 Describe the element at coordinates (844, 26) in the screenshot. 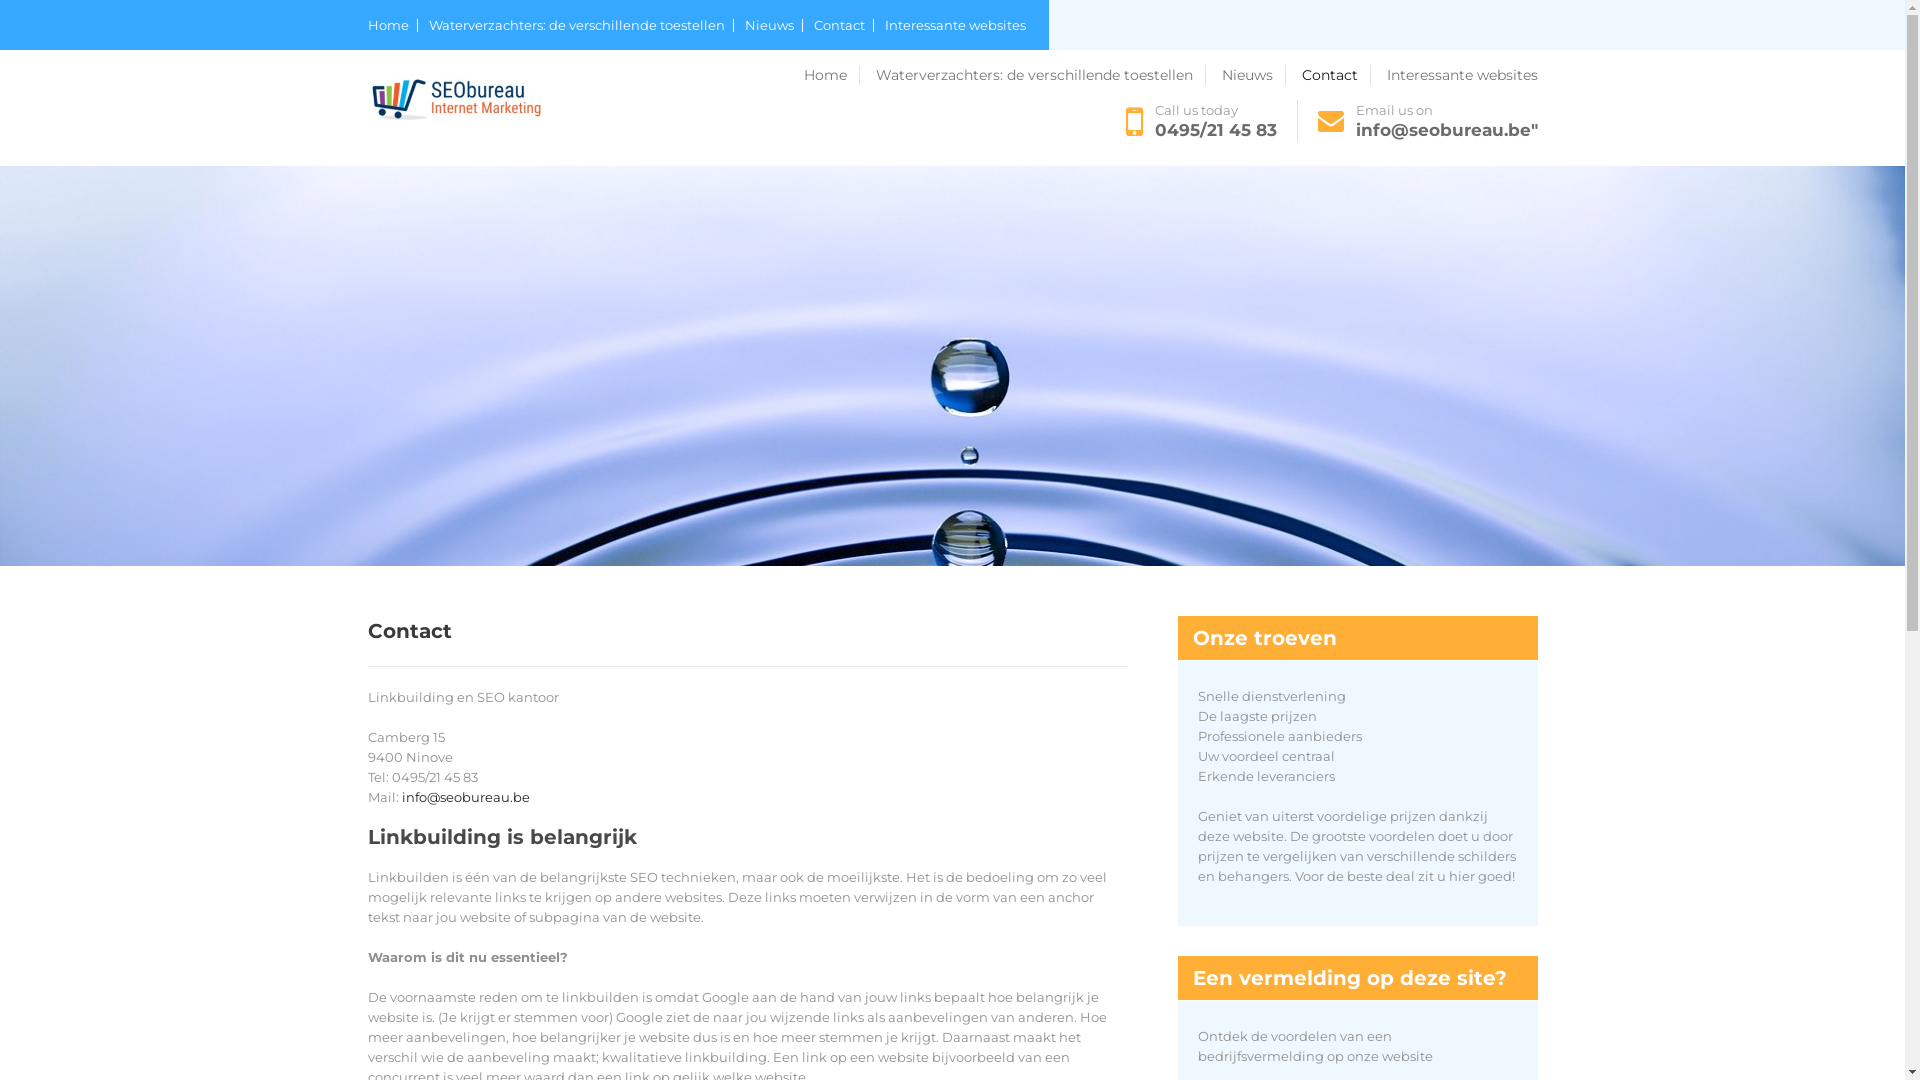

I see `Contact` at that location.